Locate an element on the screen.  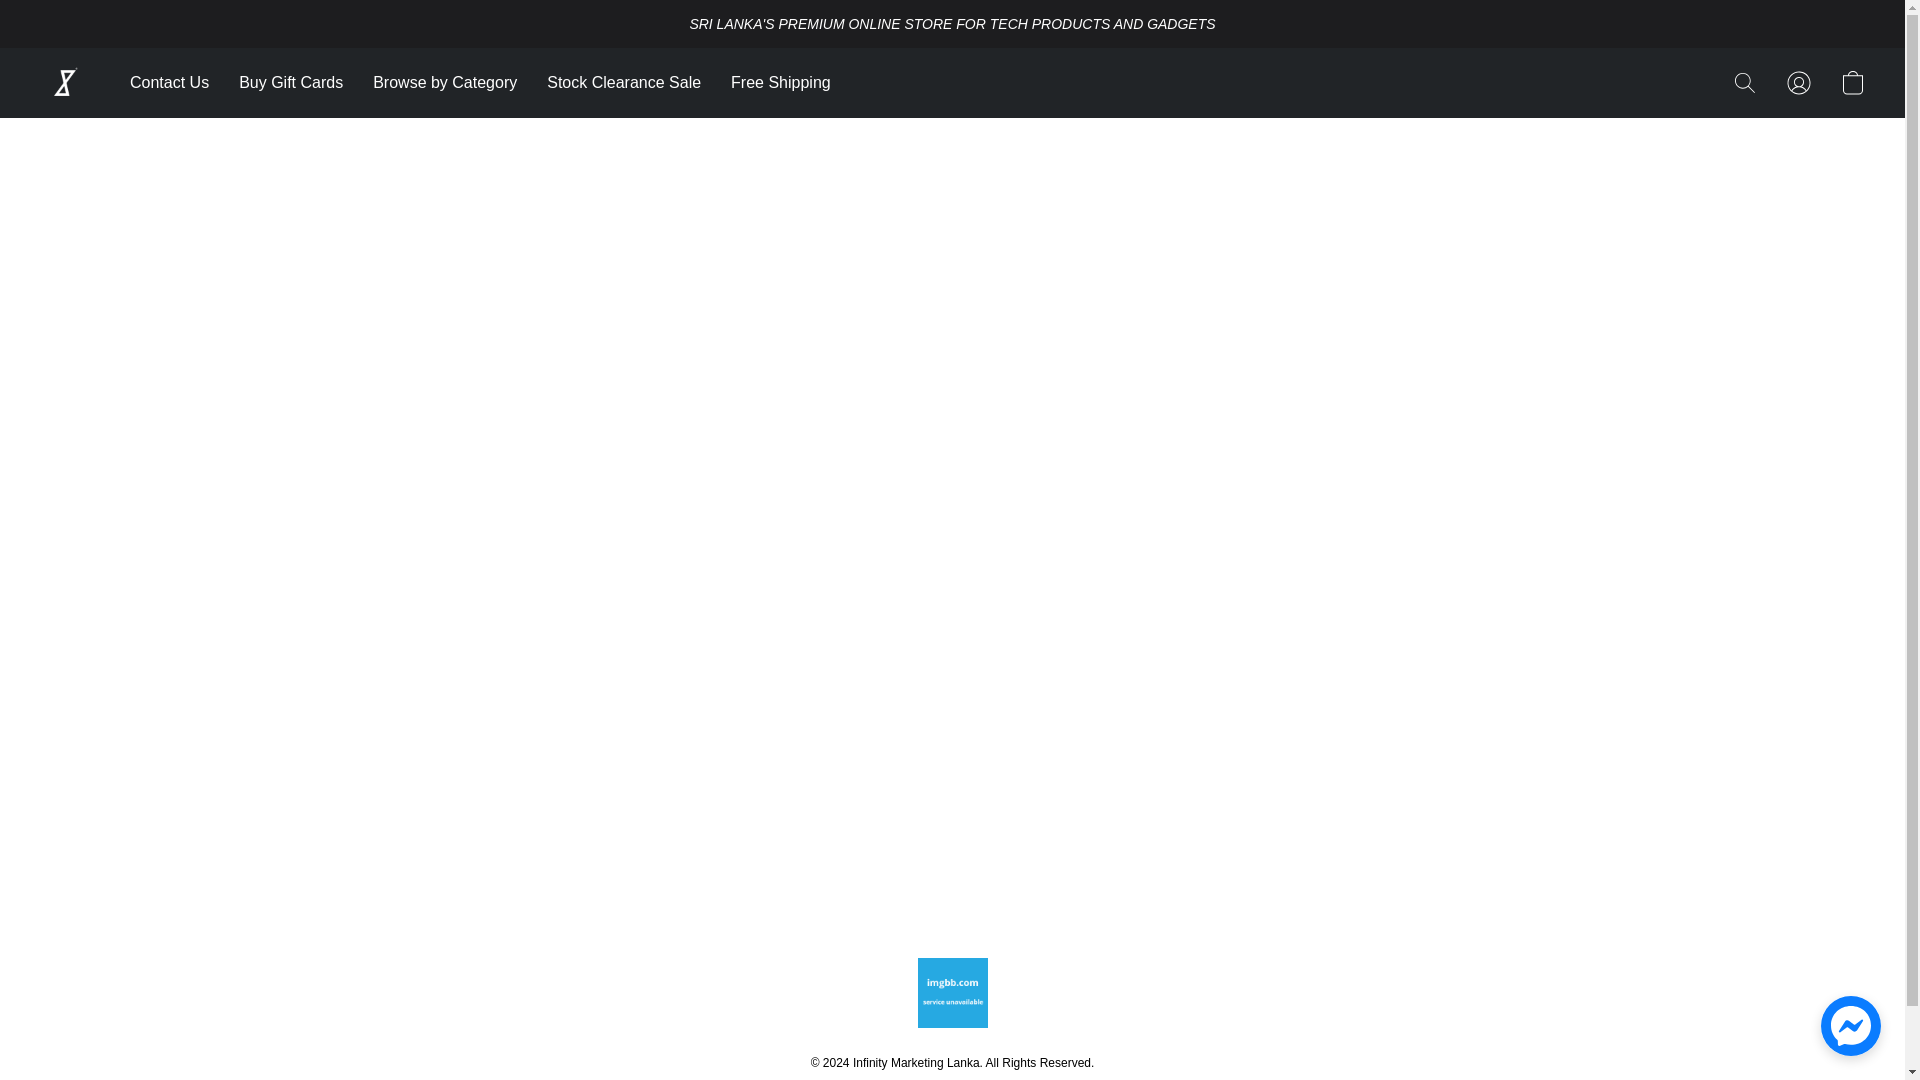
Browse by Category is located at coordinates (444, 82).